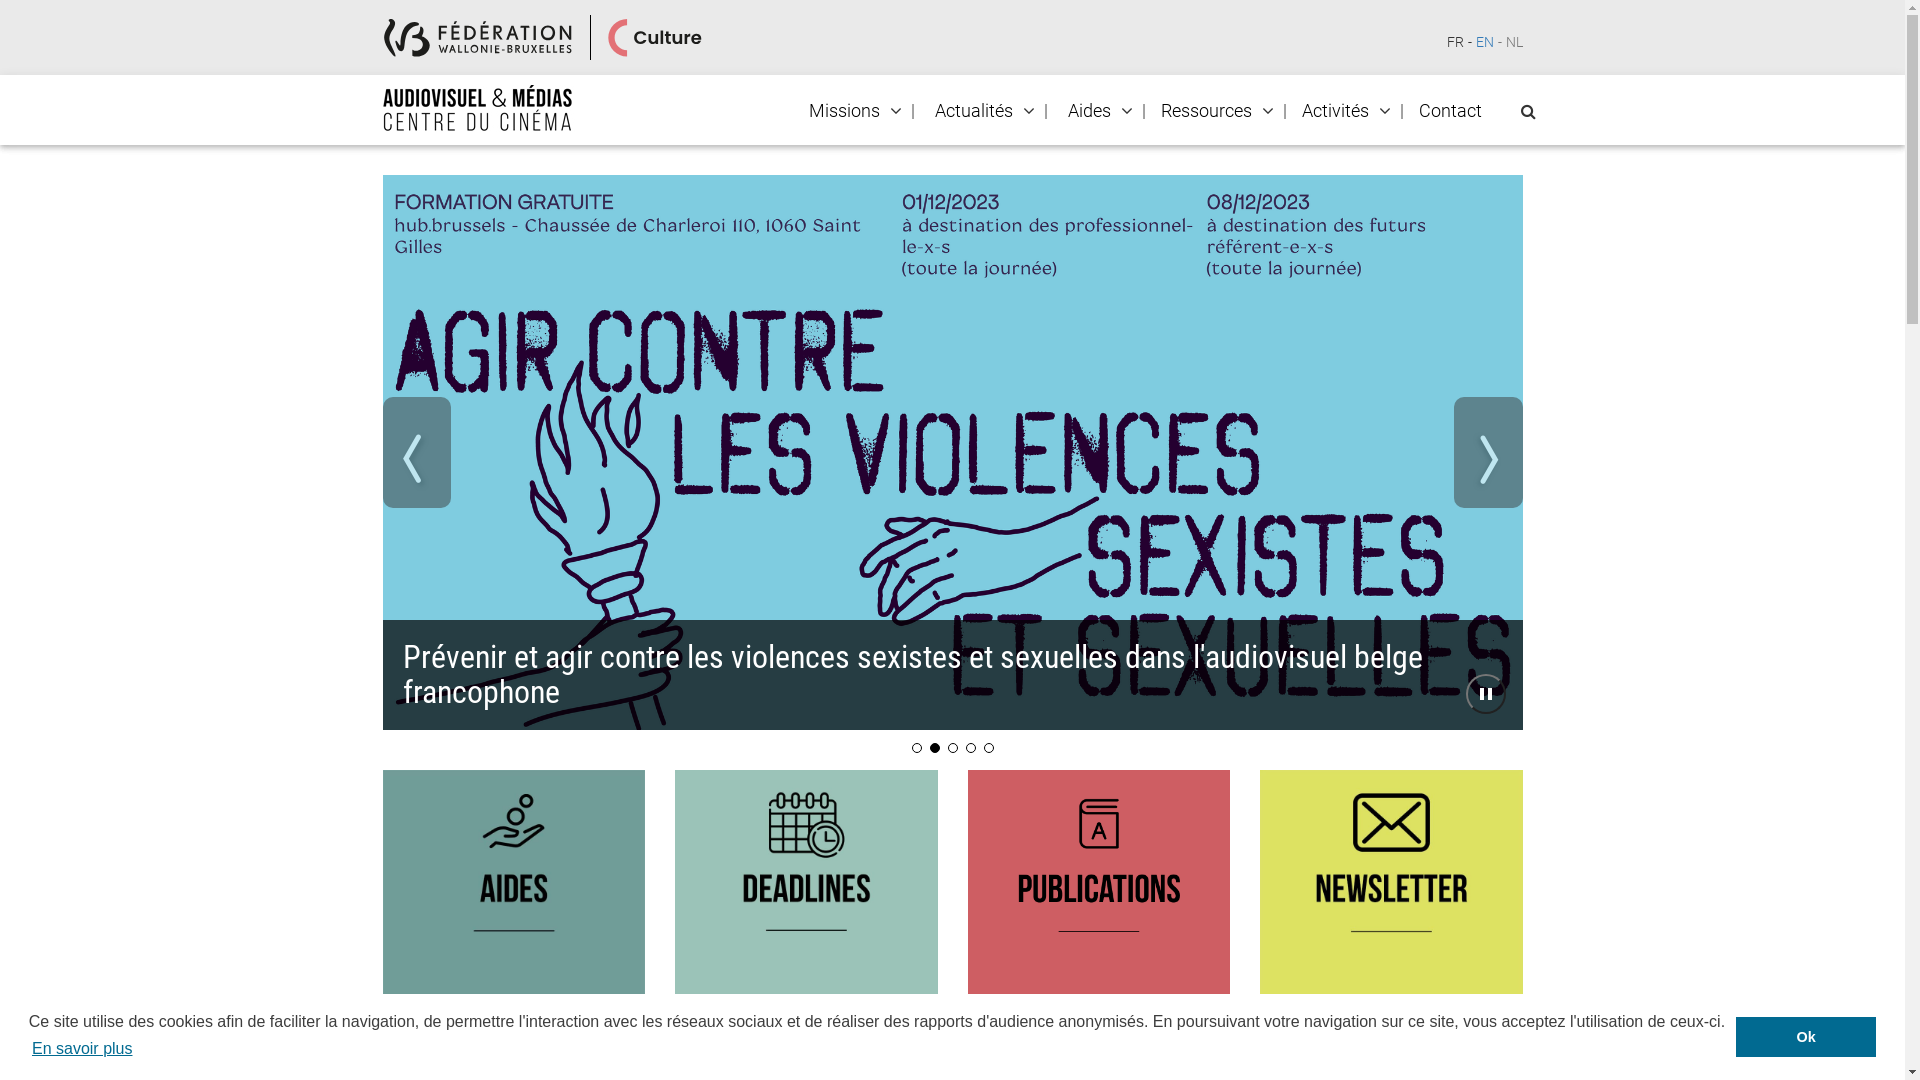 The width and height of the screenshot is (1920, 1080). I want to click on Aides, so click(1088, 111).